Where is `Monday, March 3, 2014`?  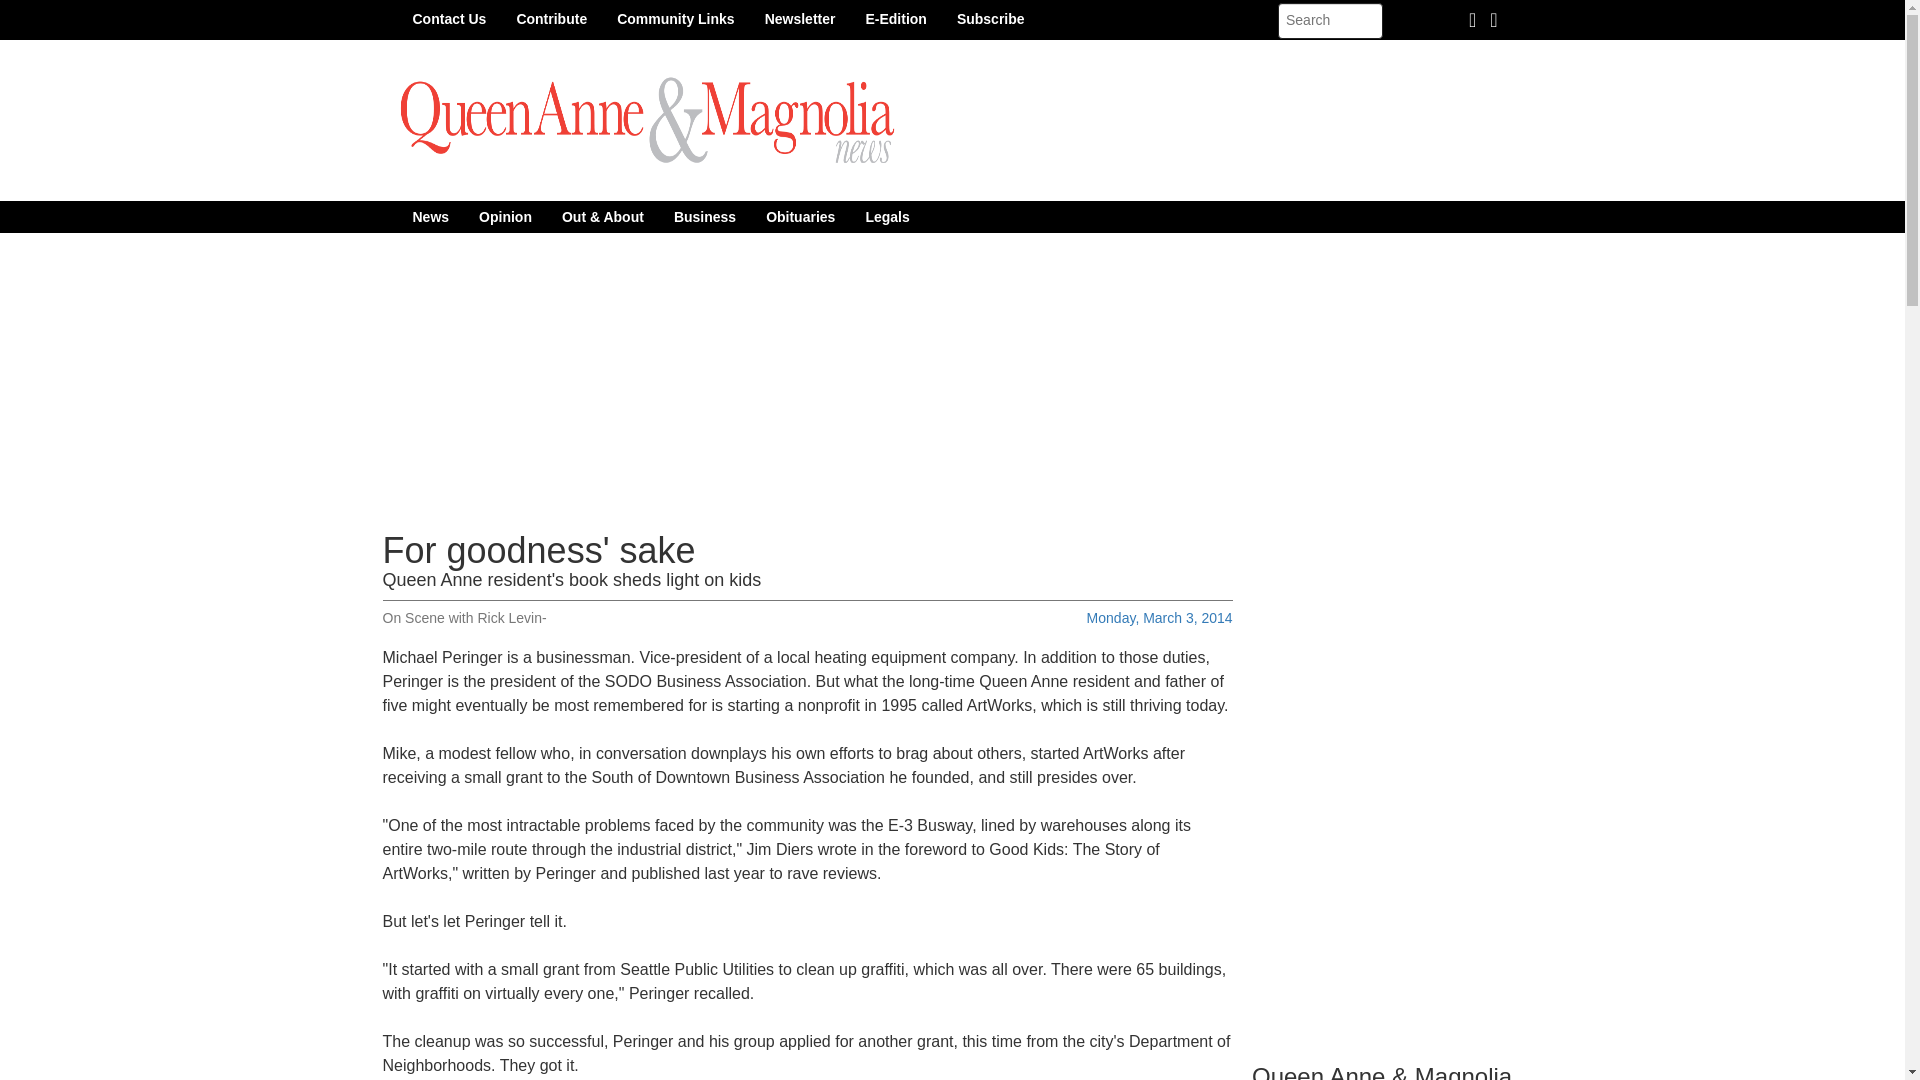 Monday, March 3, 2014 is located at coordinates (1159, 618).